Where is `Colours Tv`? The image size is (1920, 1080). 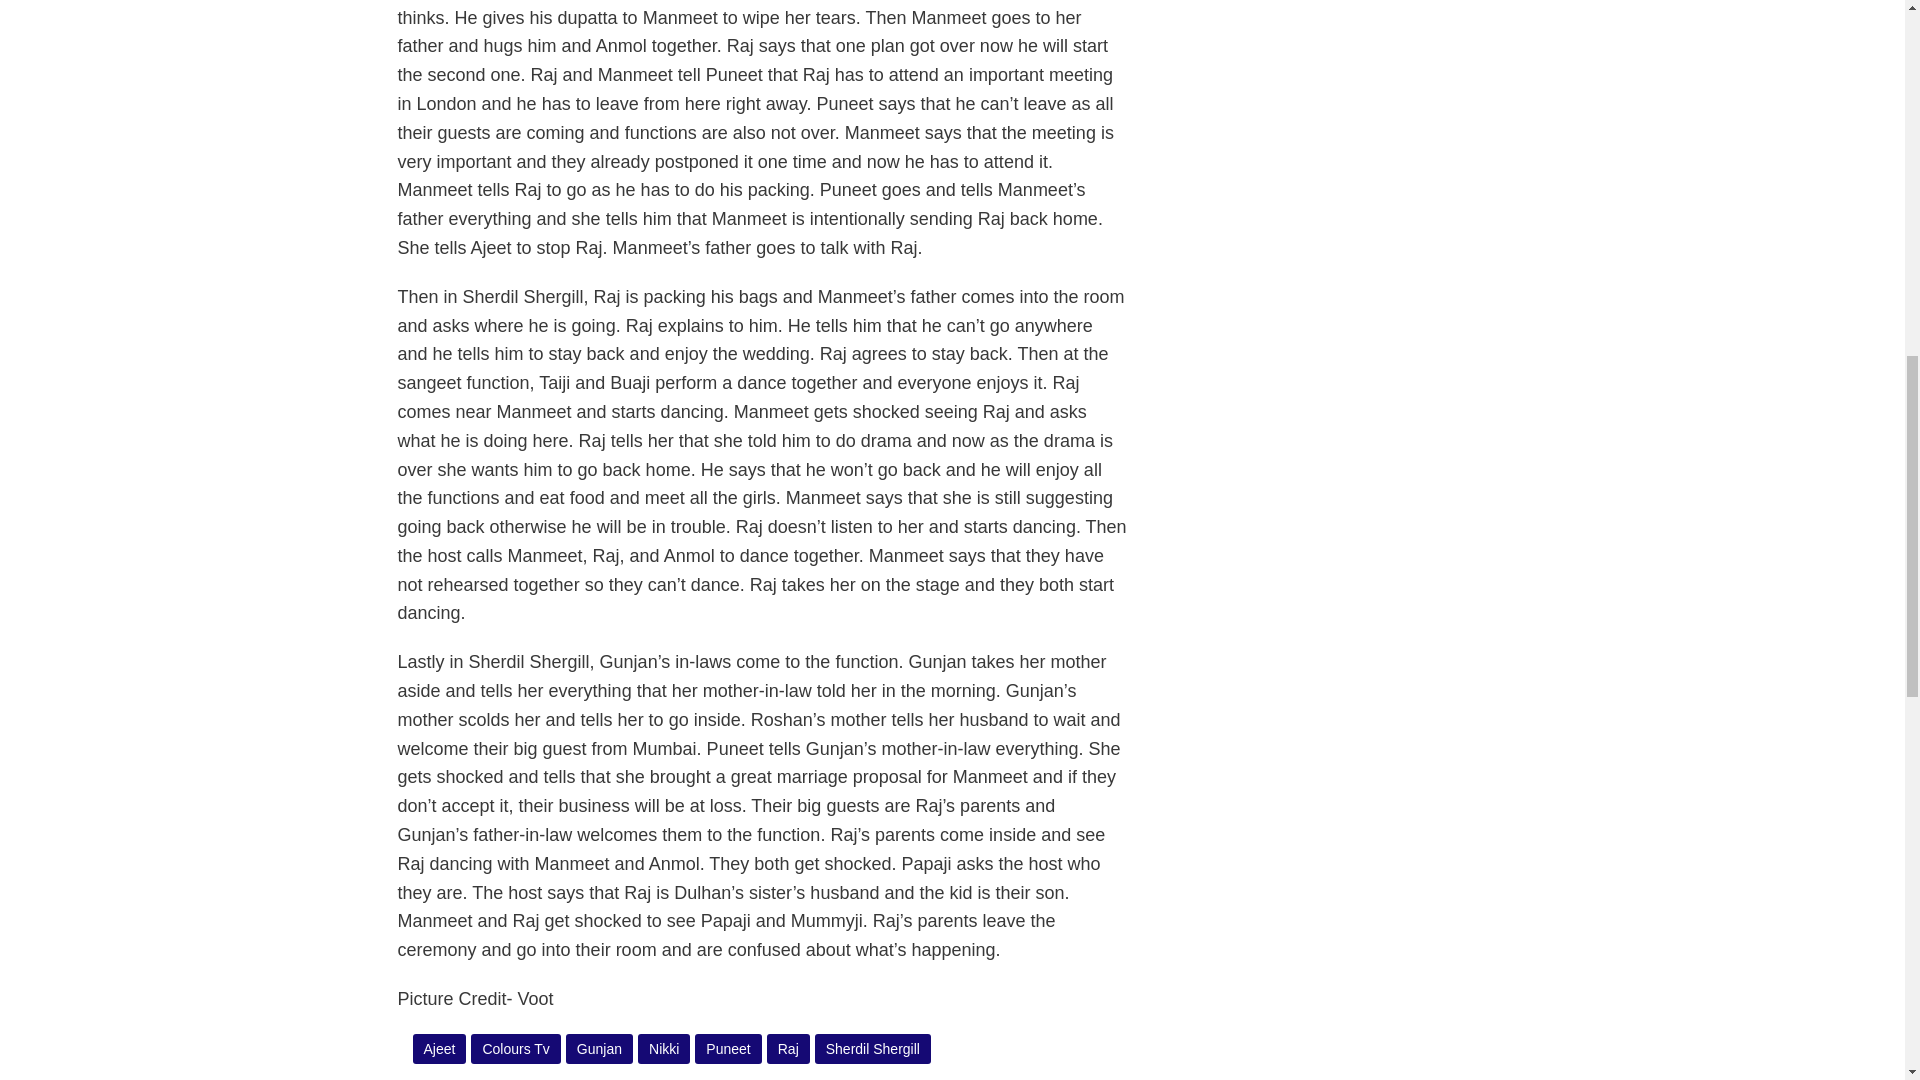 Colours Tv is located at coordinates (515, 1049).